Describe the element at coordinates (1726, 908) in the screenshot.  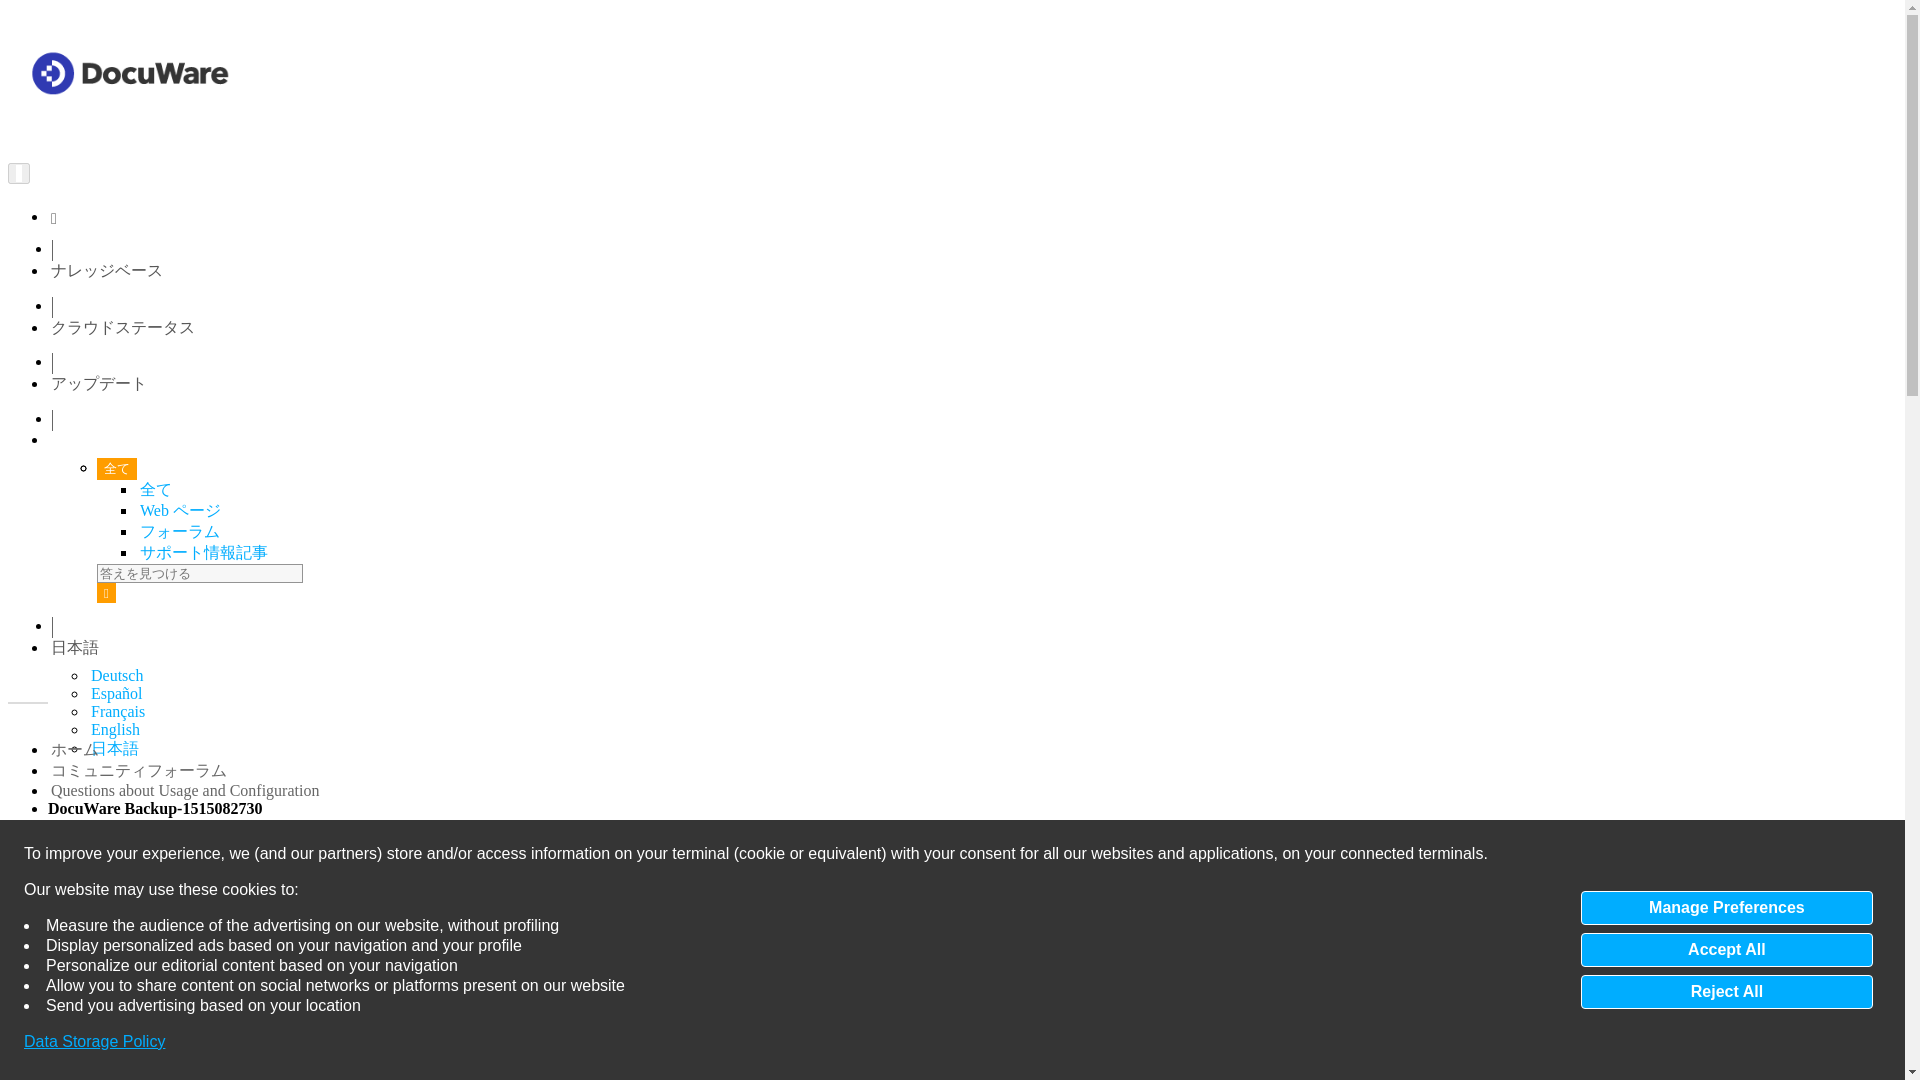
I see `Manage Preferences` at that location.